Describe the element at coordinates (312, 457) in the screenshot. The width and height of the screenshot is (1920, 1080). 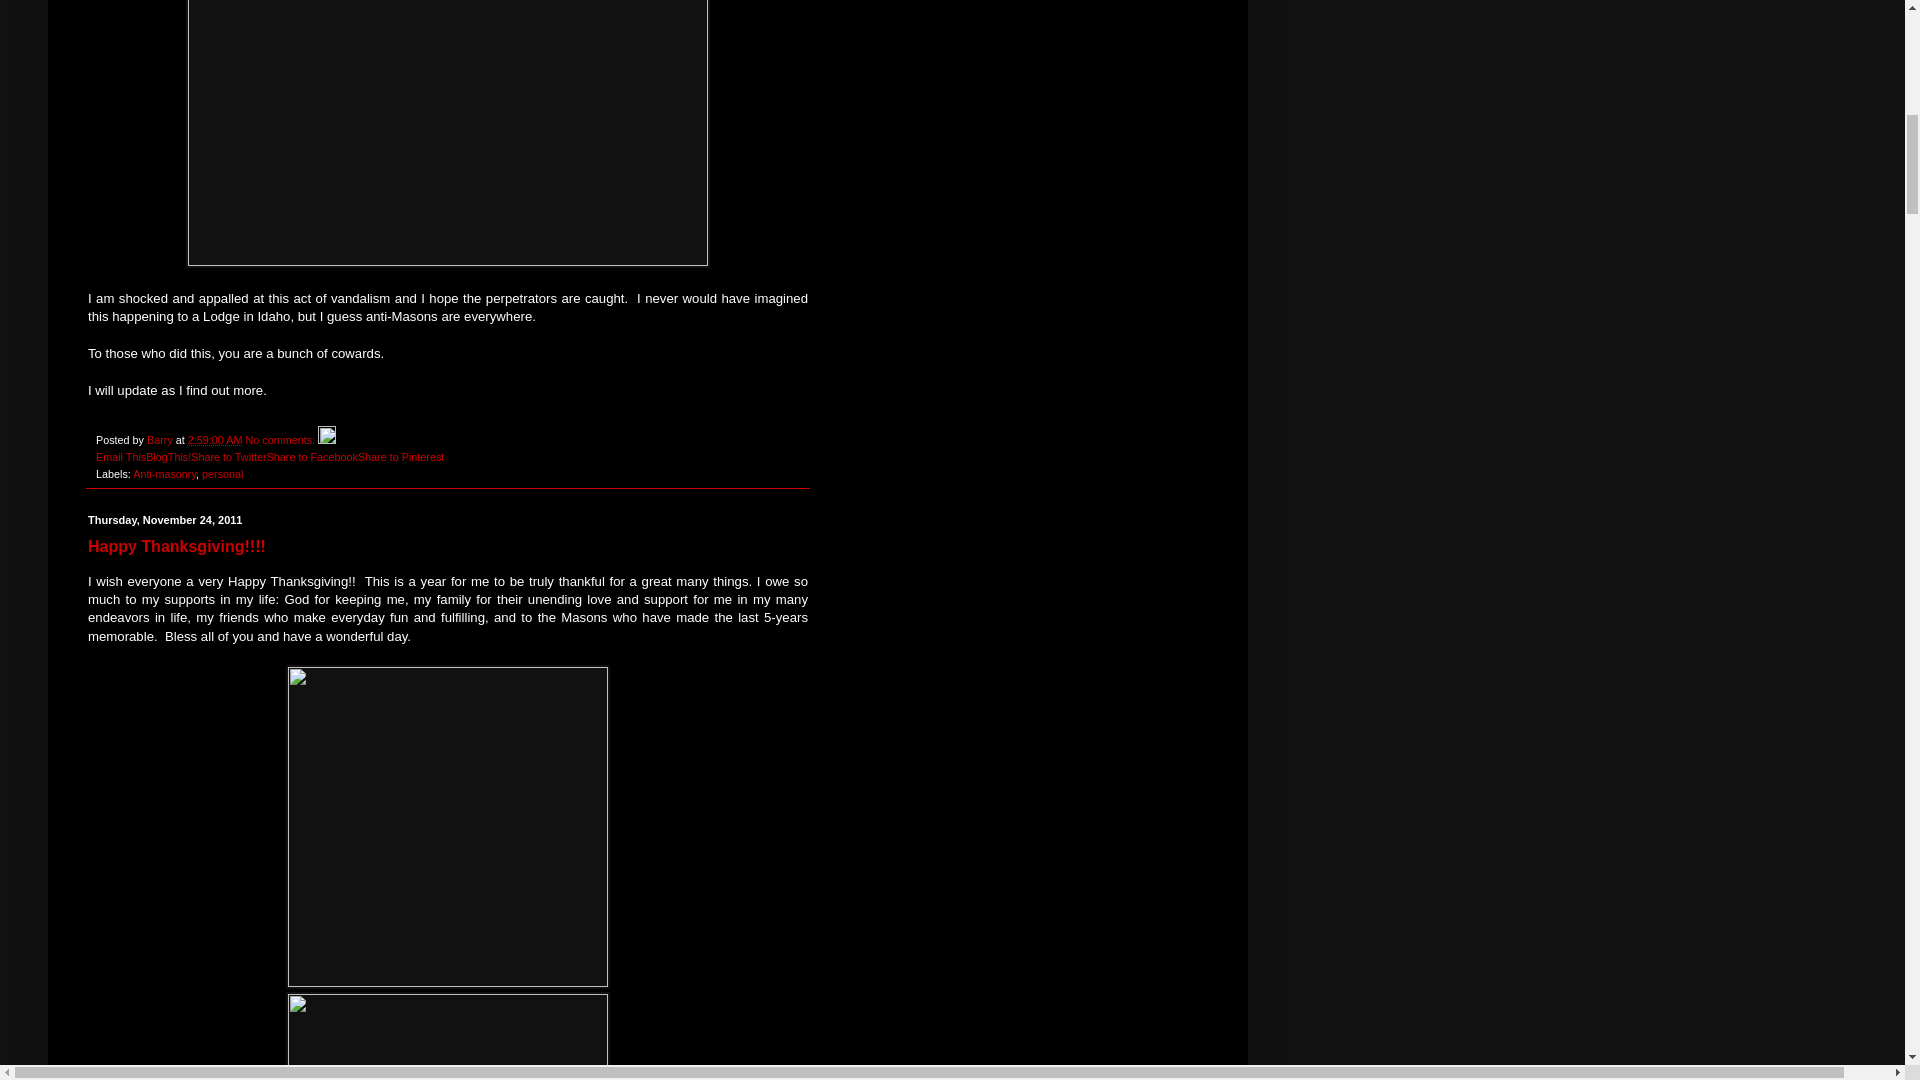
I see `Share to Facebook` at that location.